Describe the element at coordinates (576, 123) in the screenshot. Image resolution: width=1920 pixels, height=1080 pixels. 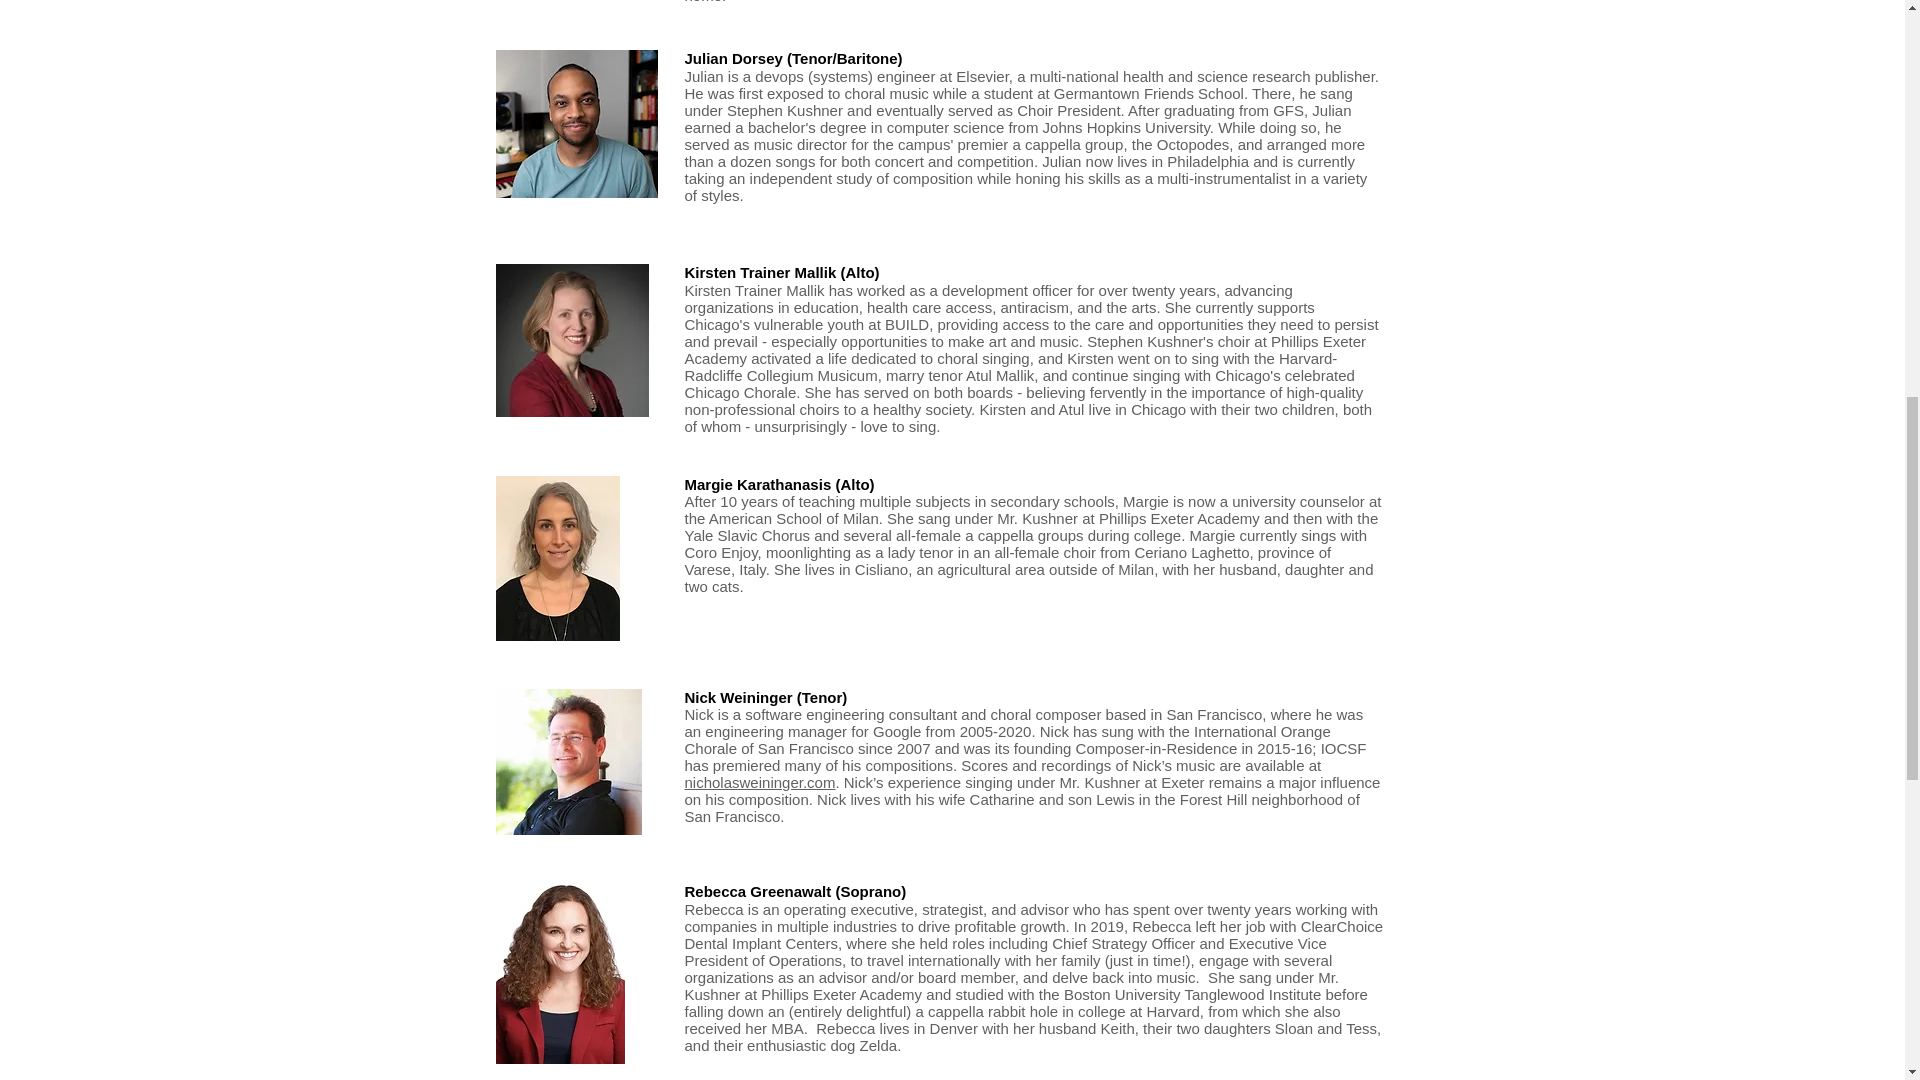
I see `Italy Headshot.jpg` at that location.